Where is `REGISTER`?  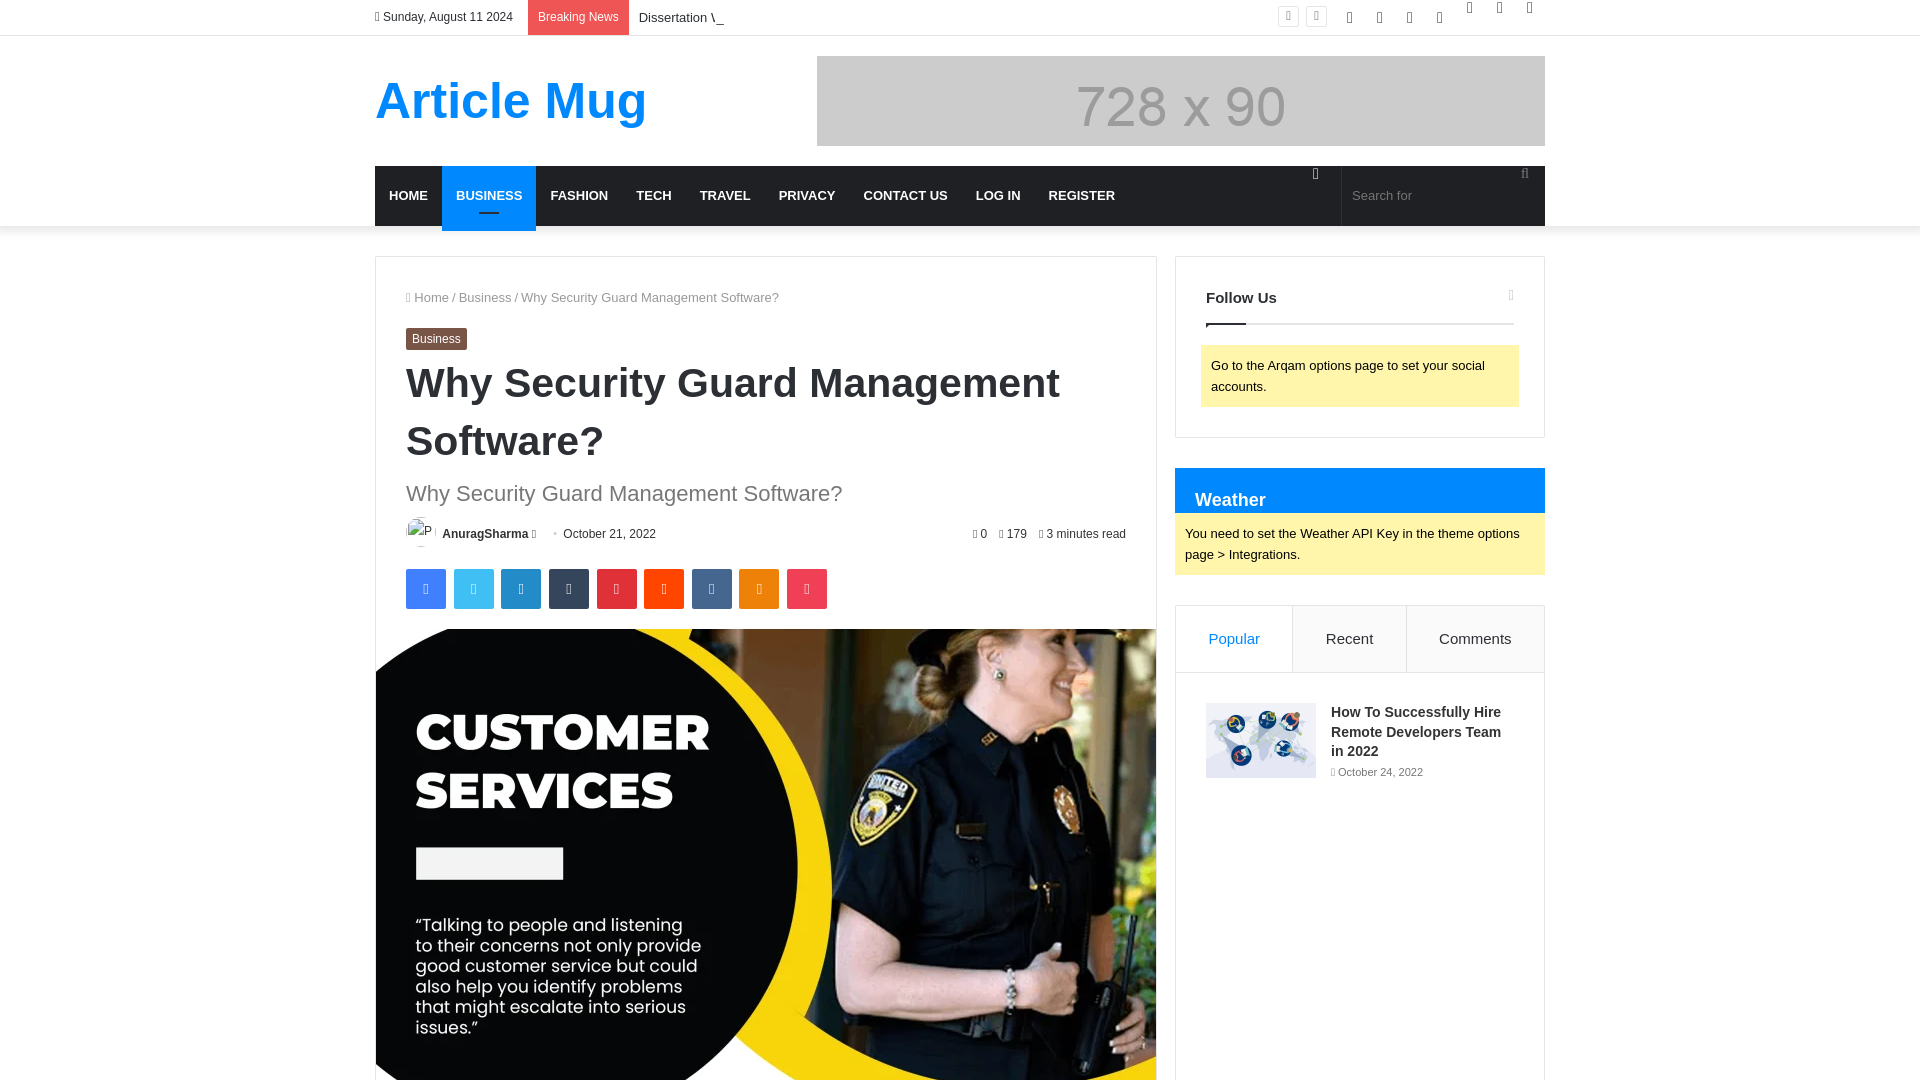
REGISTER is located at coordinates (1081, 196).